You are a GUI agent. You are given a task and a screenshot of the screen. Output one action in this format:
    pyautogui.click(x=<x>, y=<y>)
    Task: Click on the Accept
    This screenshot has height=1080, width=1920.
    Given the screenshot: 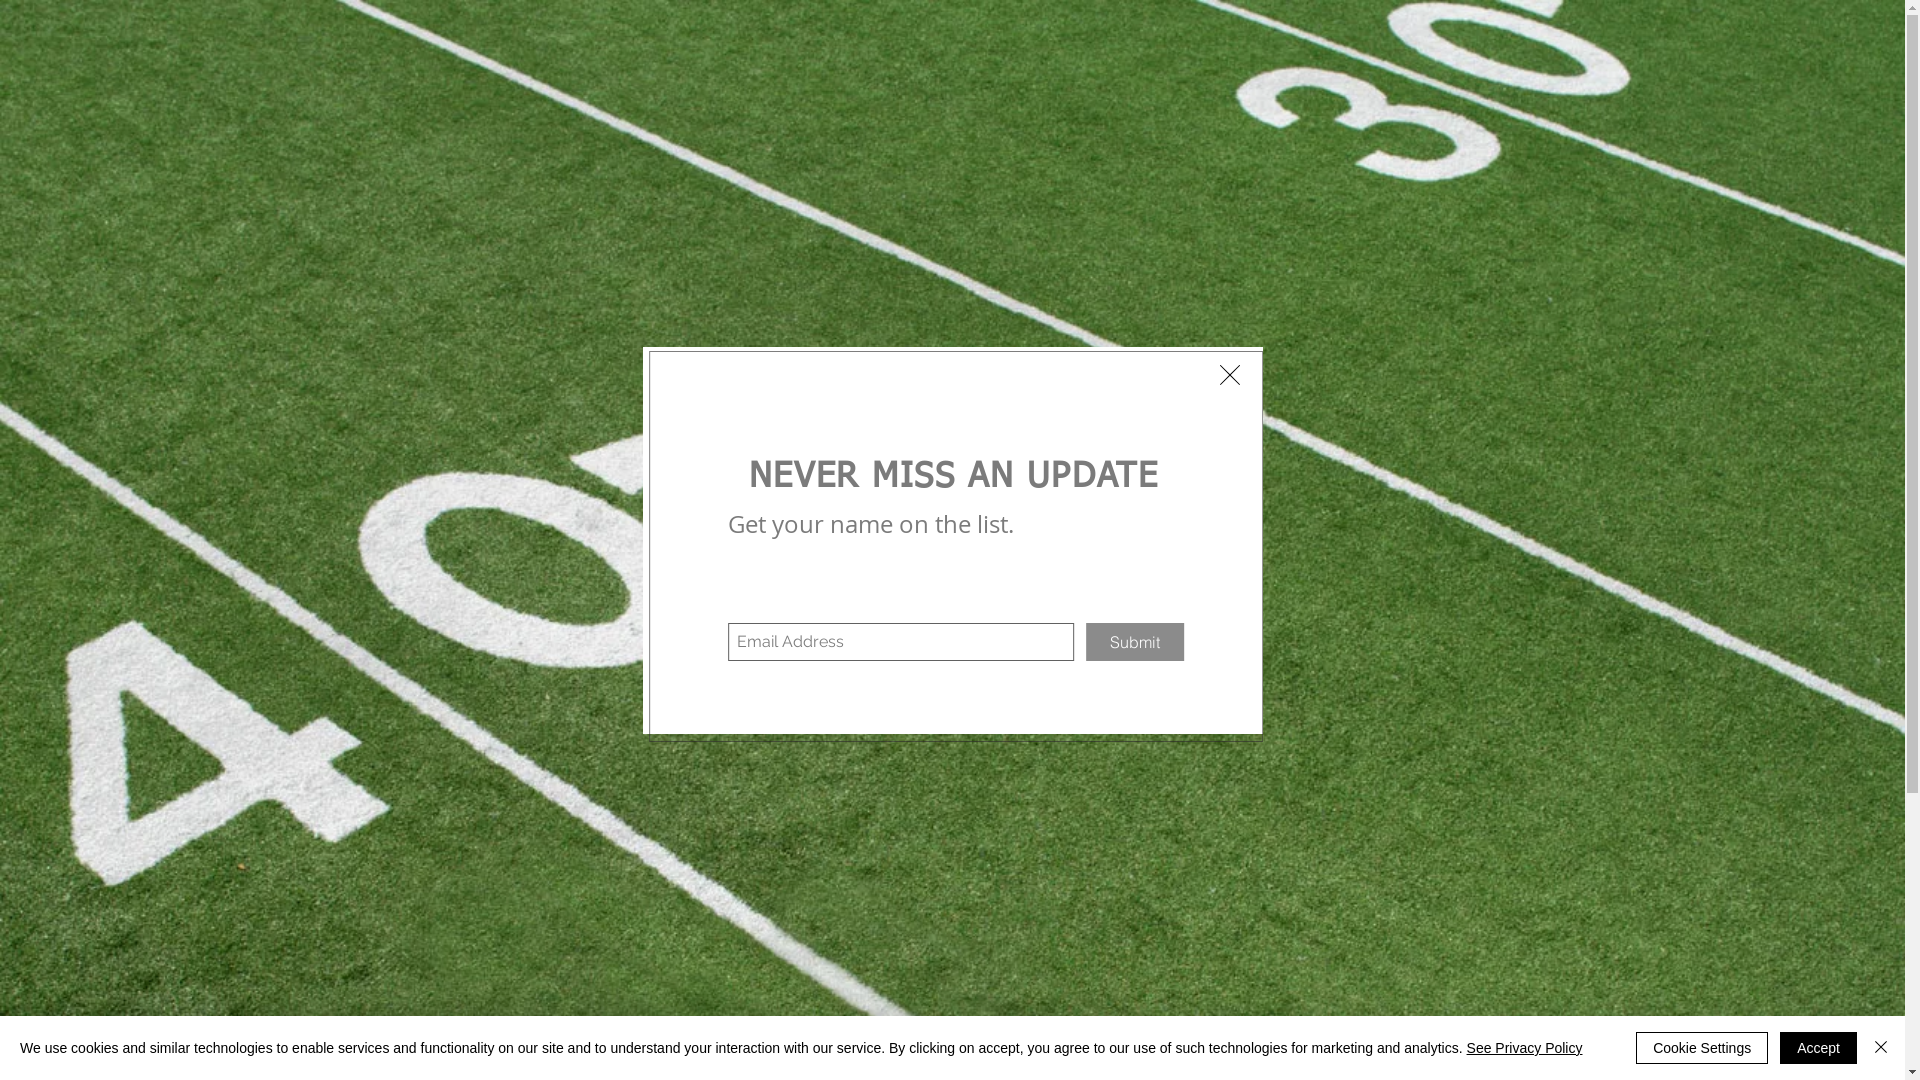 What is the action you would take?
    pyautogui.click(x=1818, y=1048)
    